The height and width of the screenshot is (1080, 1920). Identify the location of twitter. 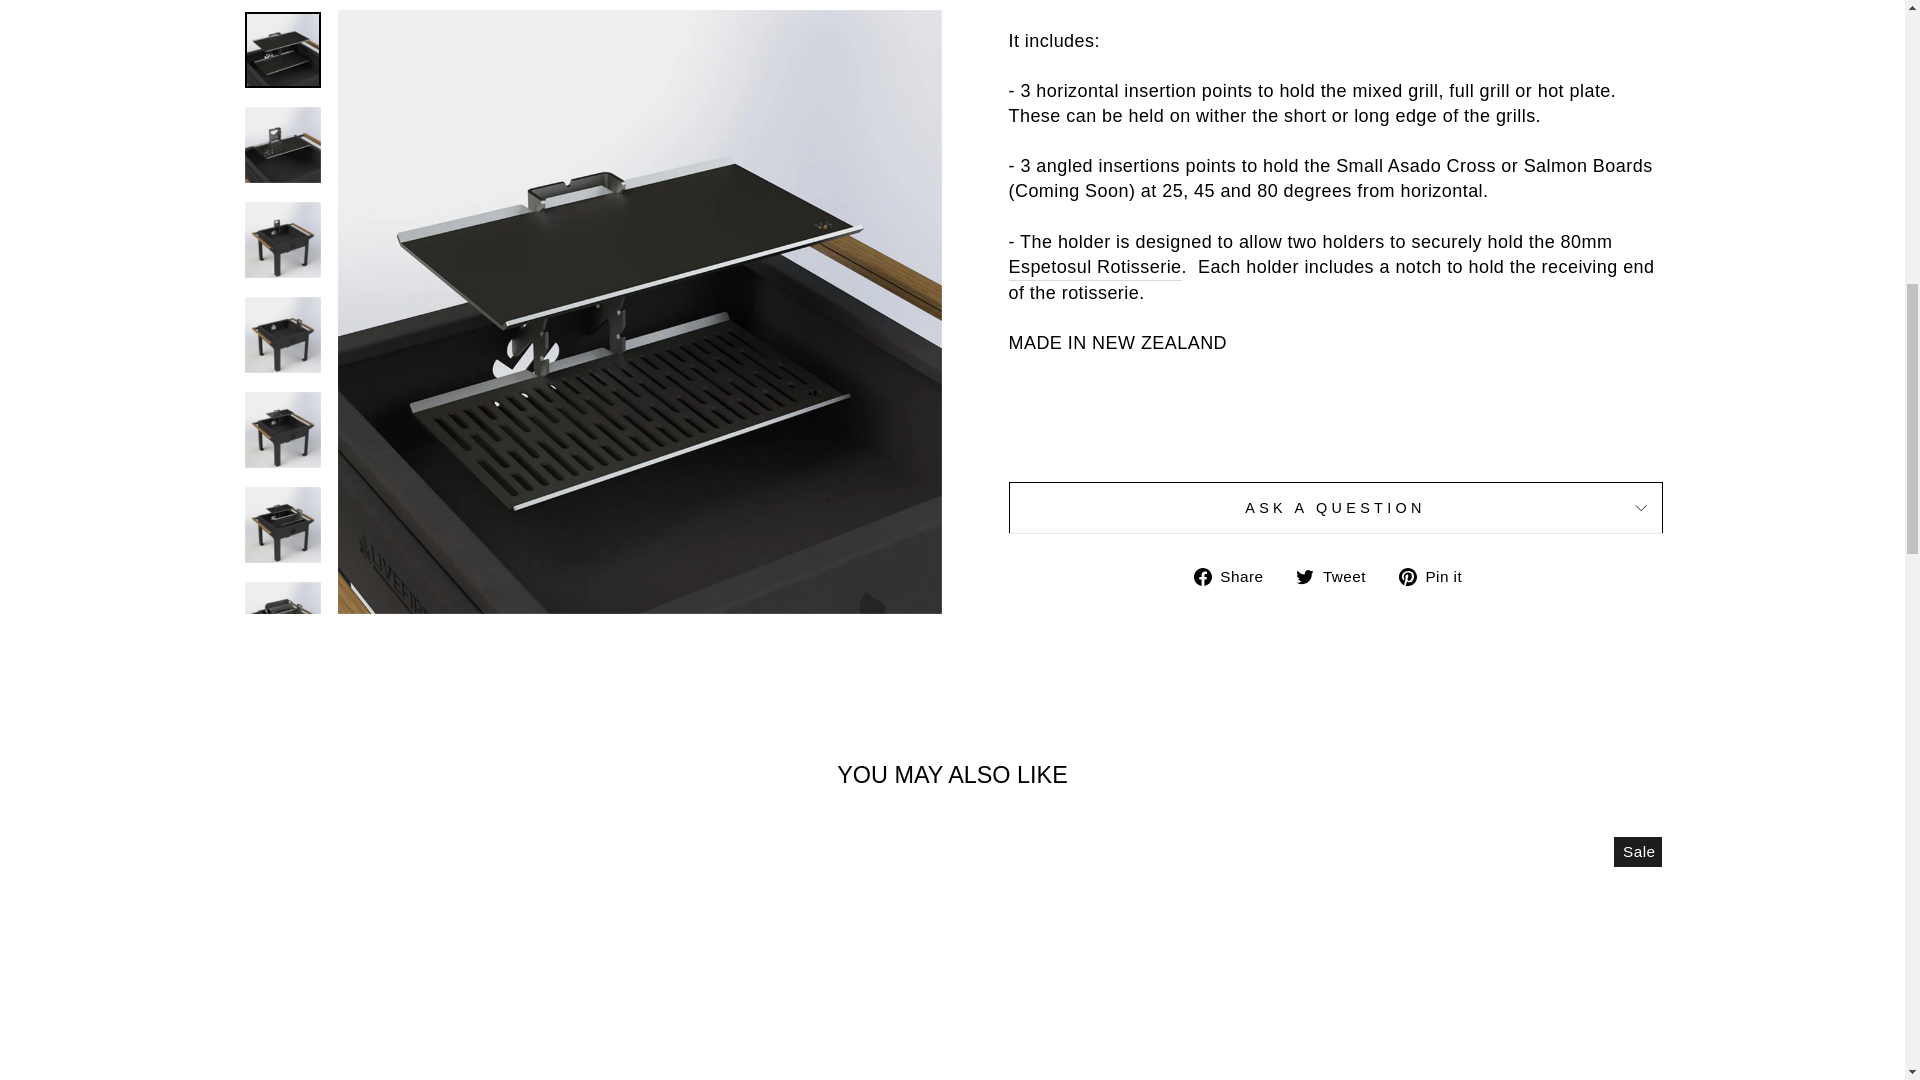
(1304, 577).